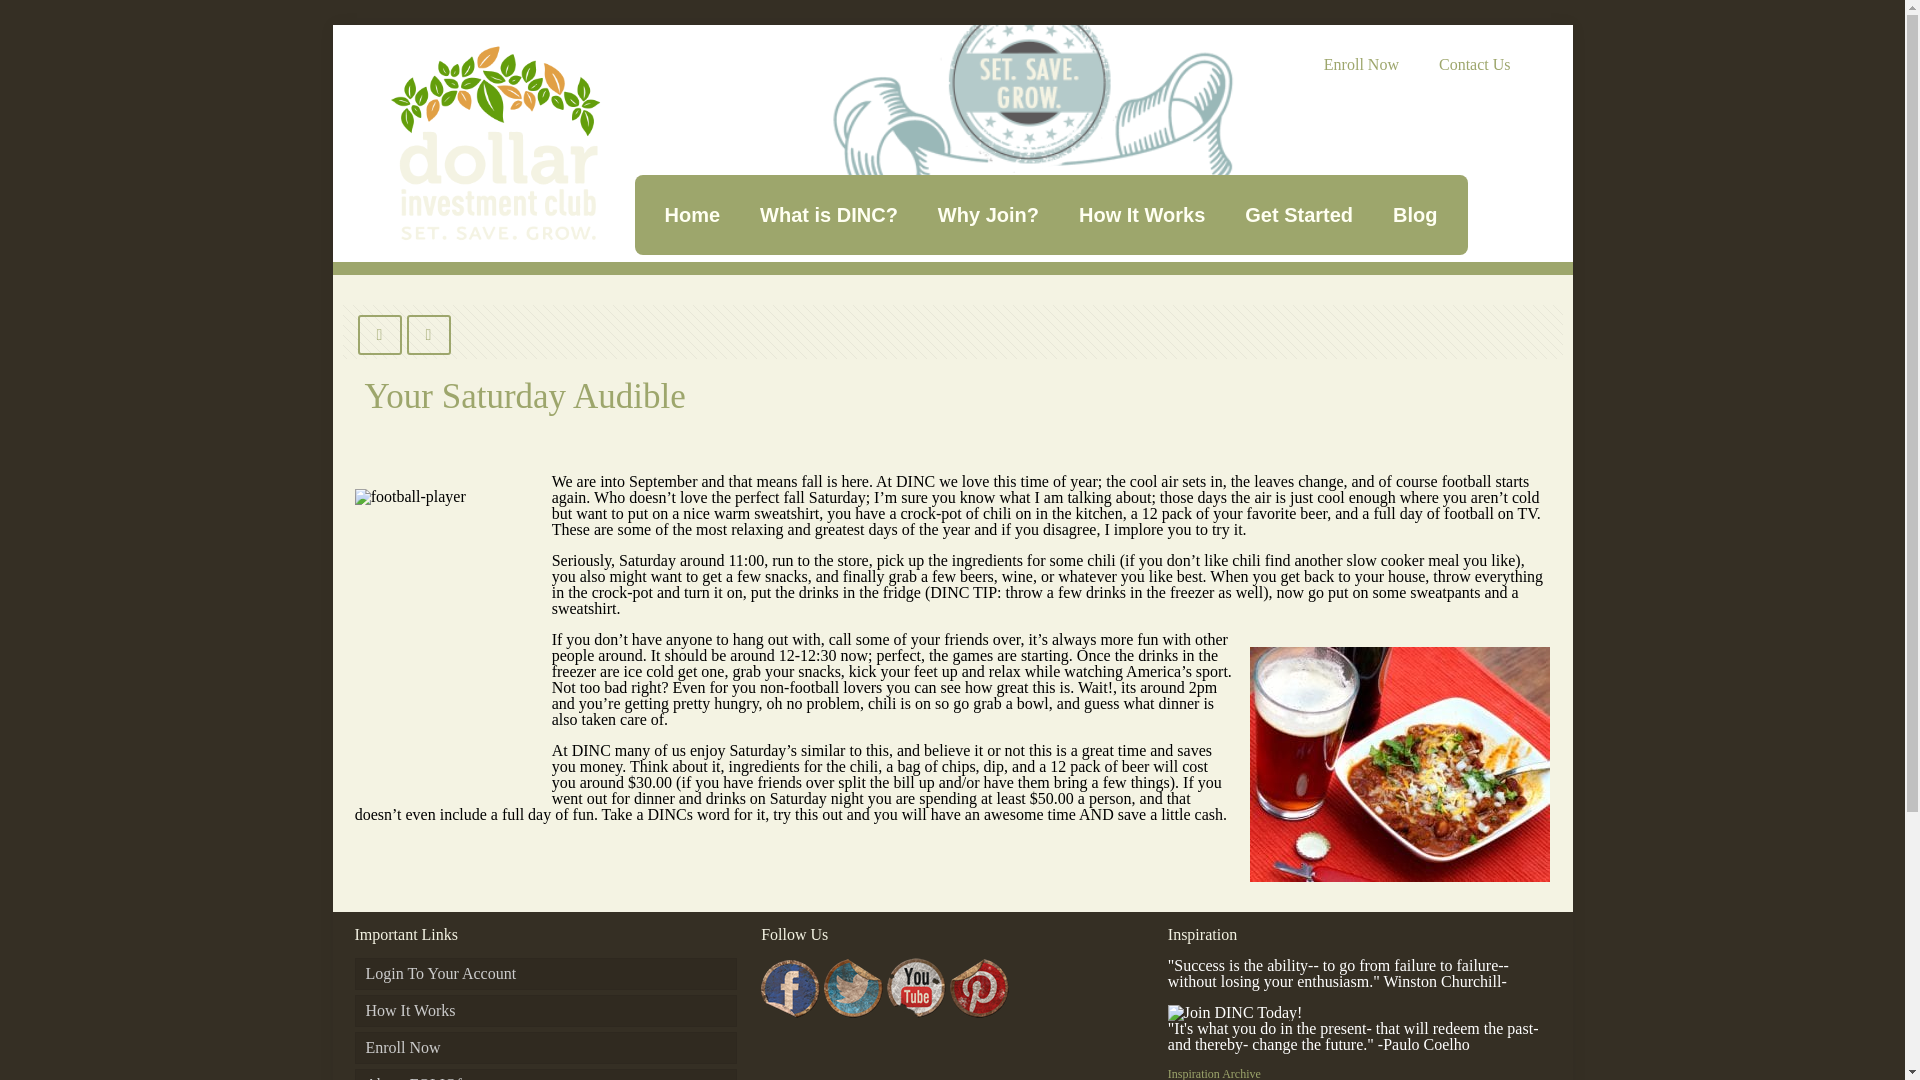  Describe the element at coordinates (988, 214) in the screenshot. I see `Why Join?` at that location.